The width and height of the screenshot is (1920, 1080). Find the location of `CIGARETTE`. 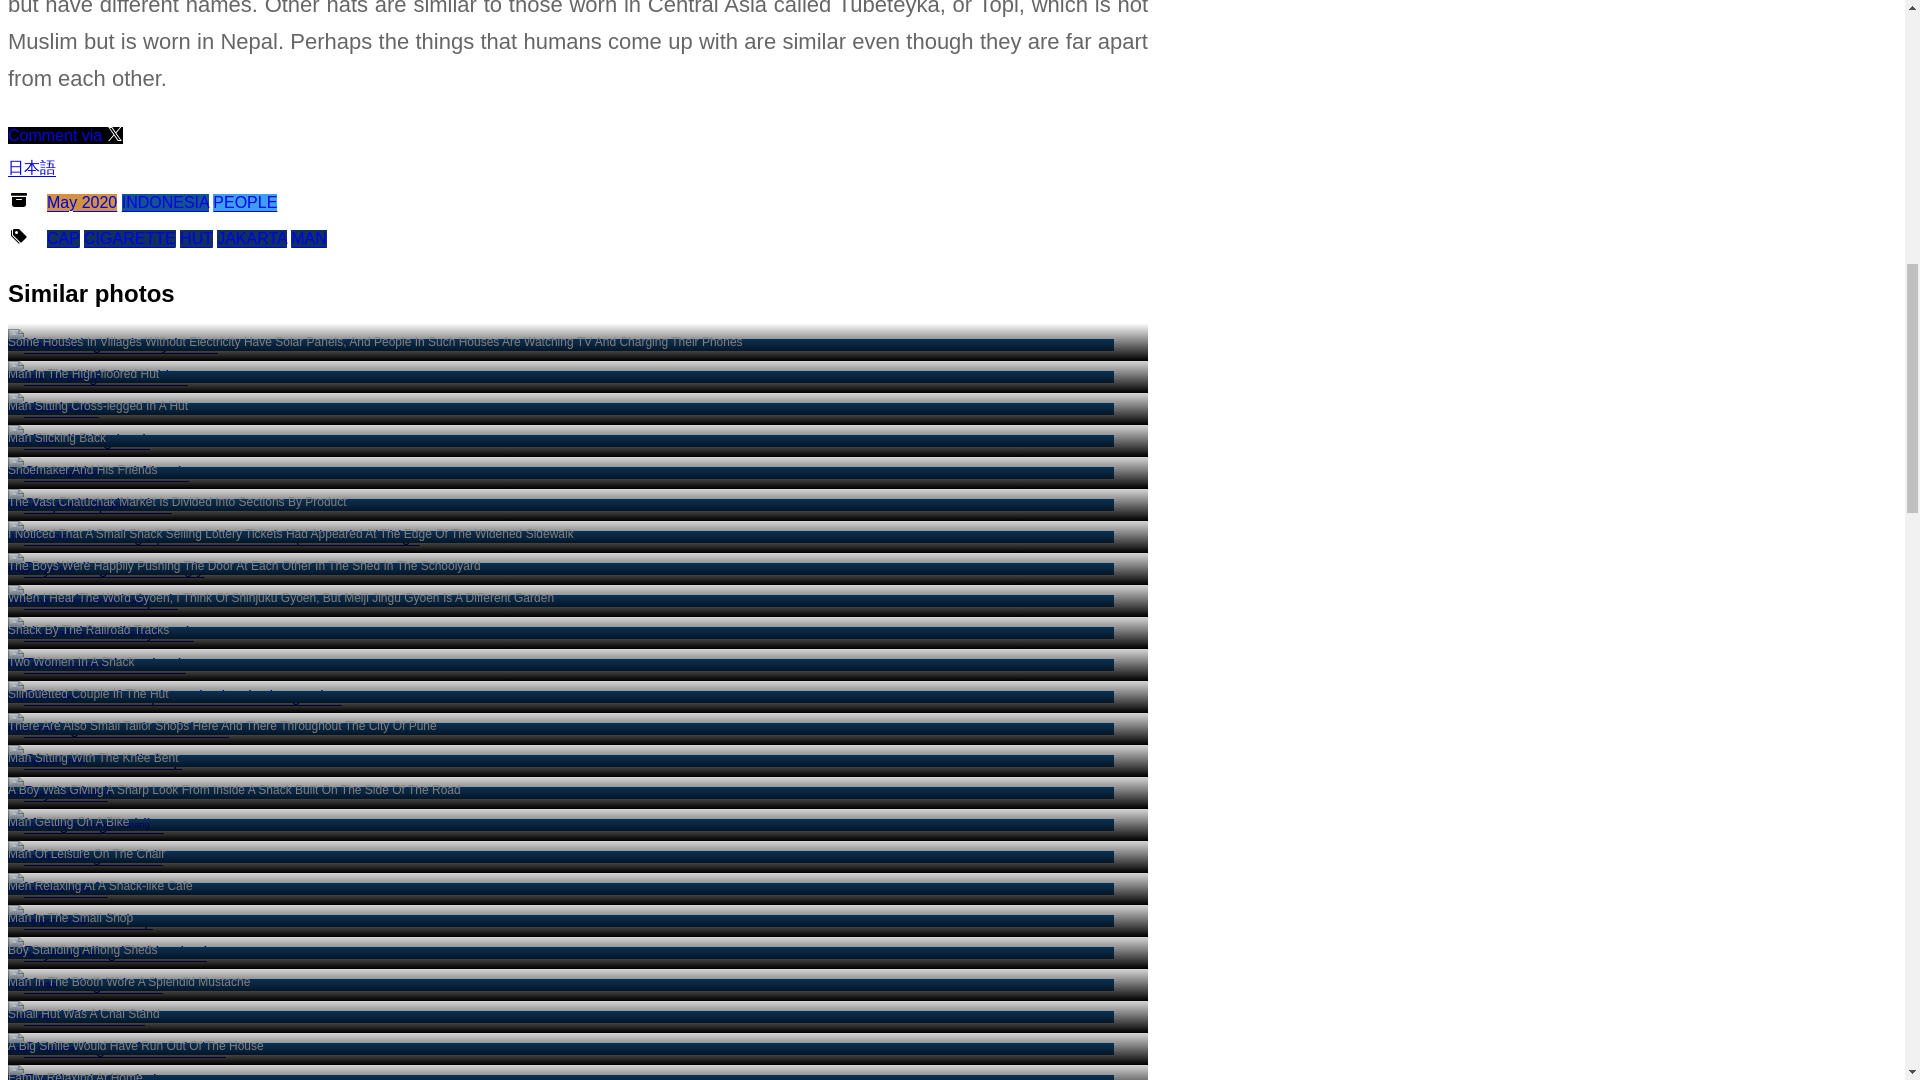

CIGARETTE is located at coordinates (130, 238).